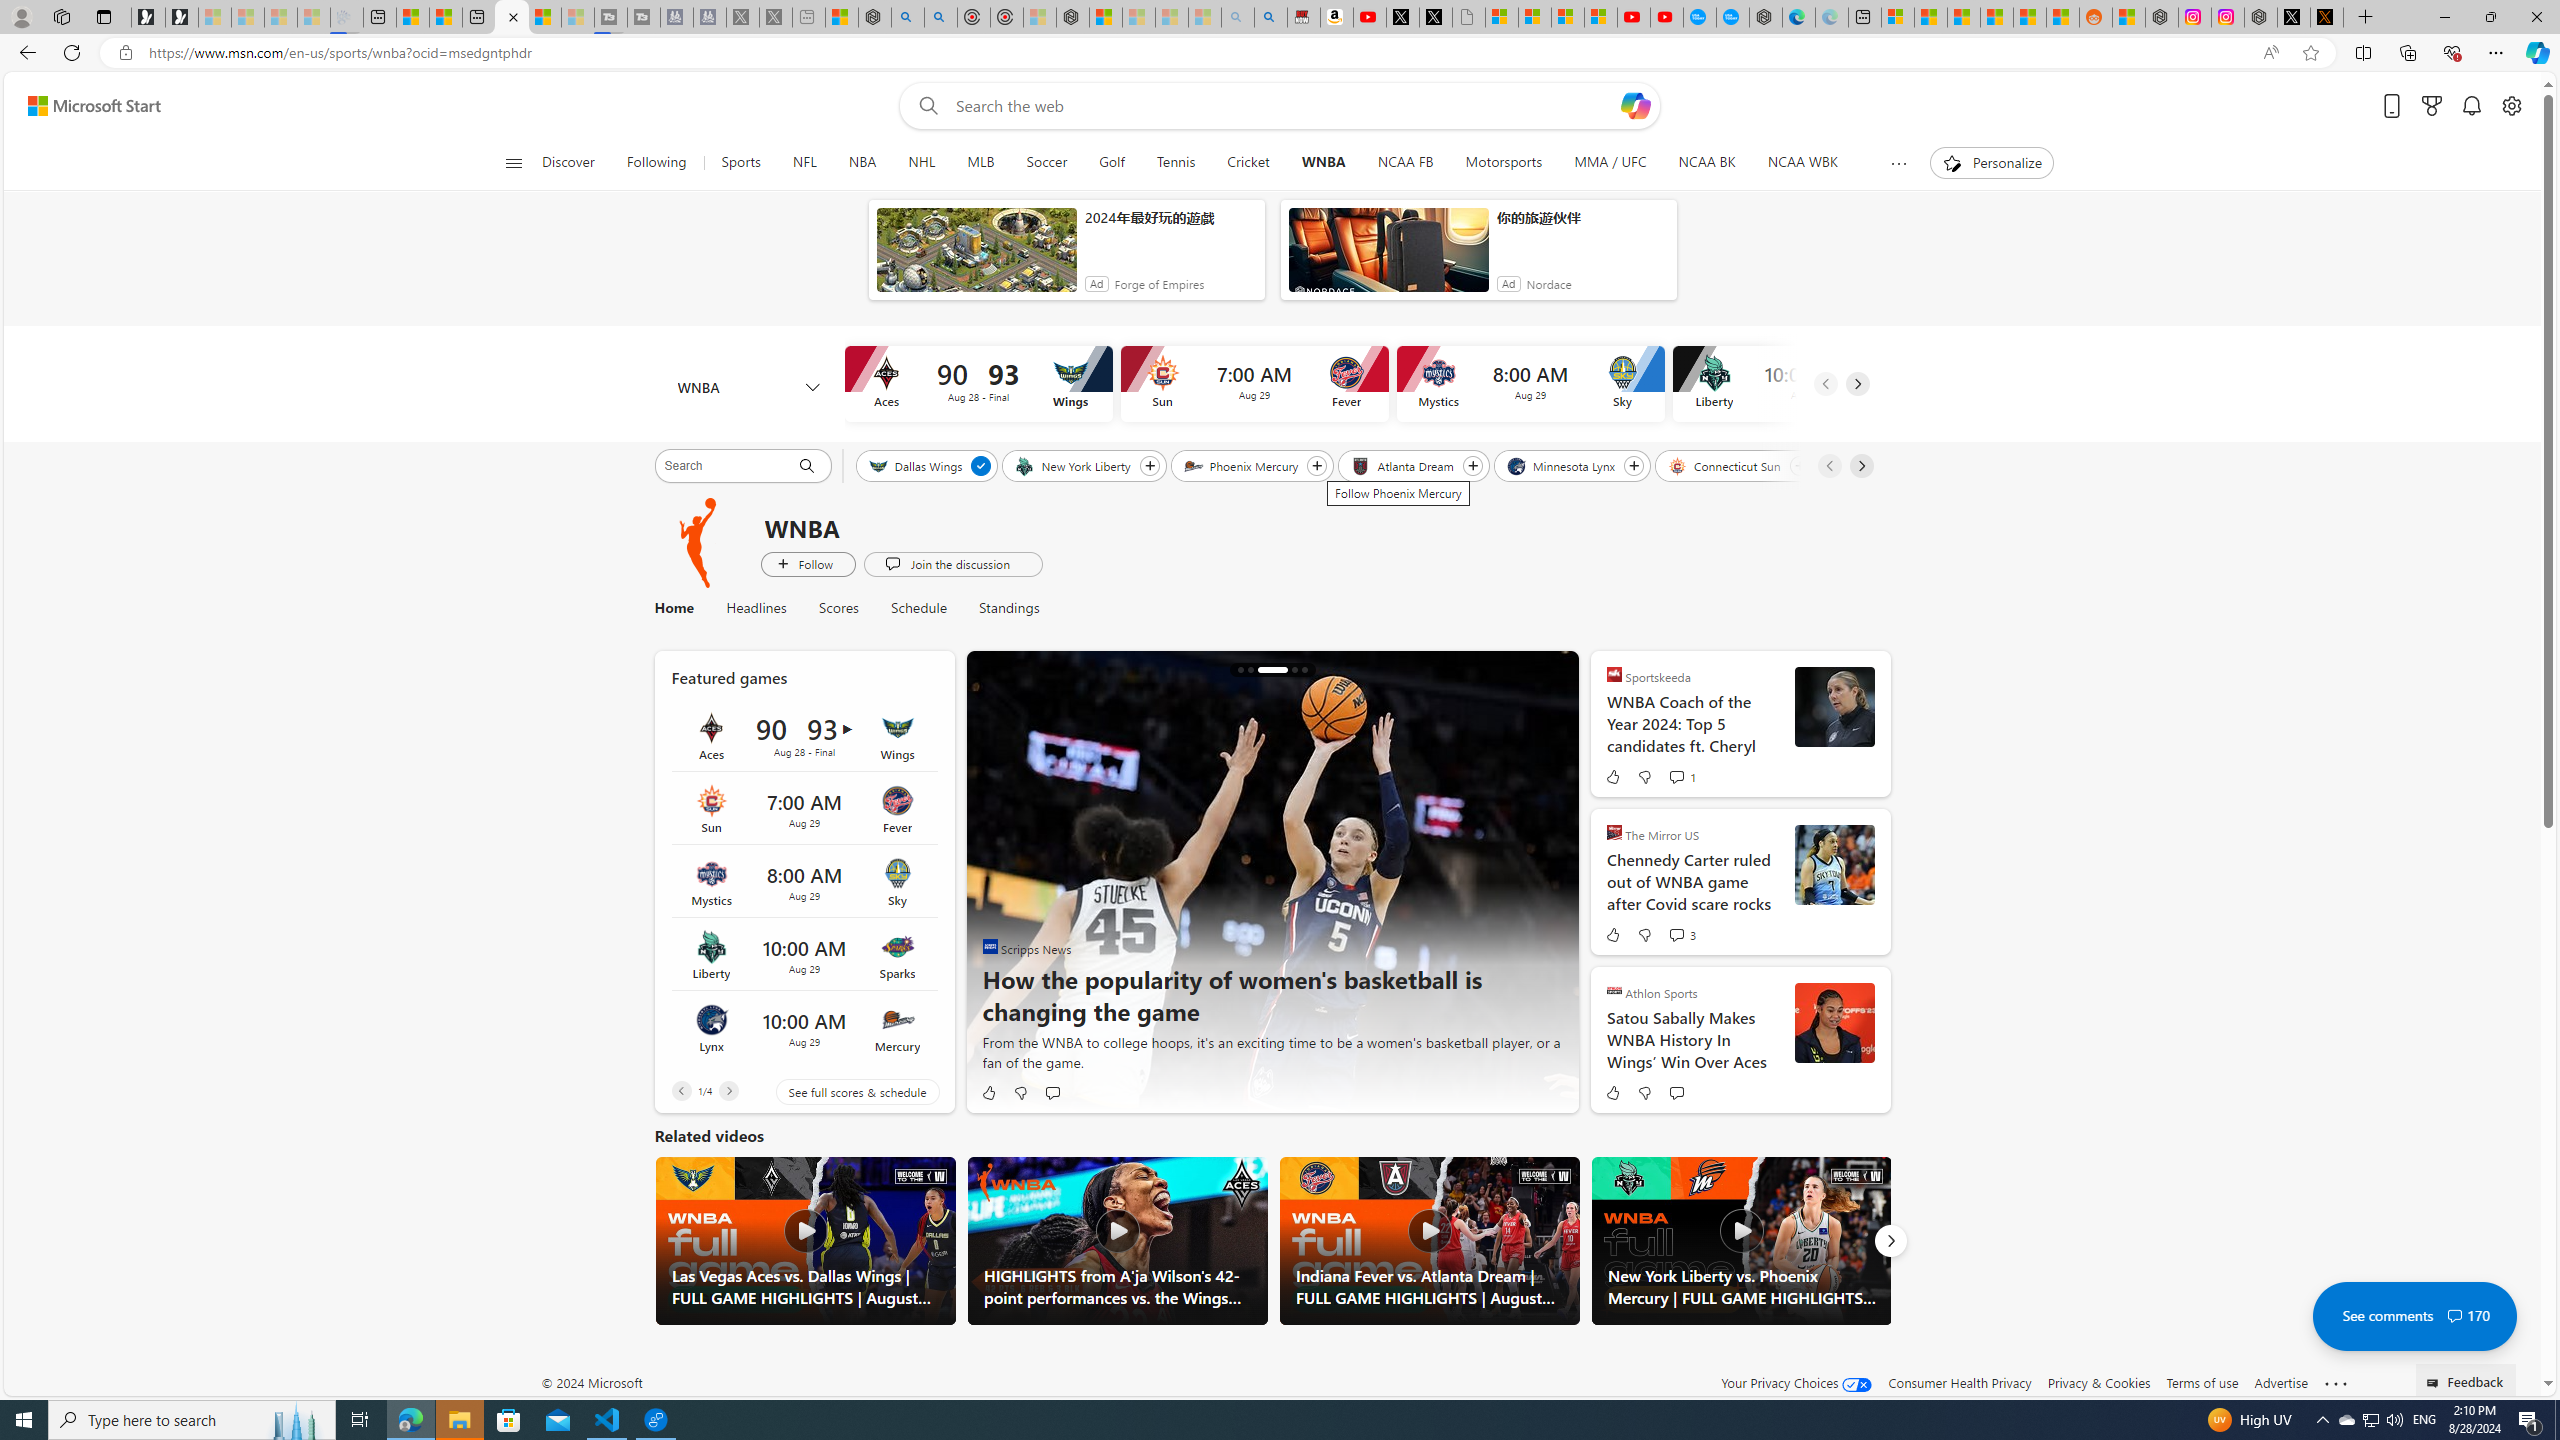 The image size is (2560, 1440). I want to click on help.x.com | 524: A timeout occurred, so click(2326, 17).